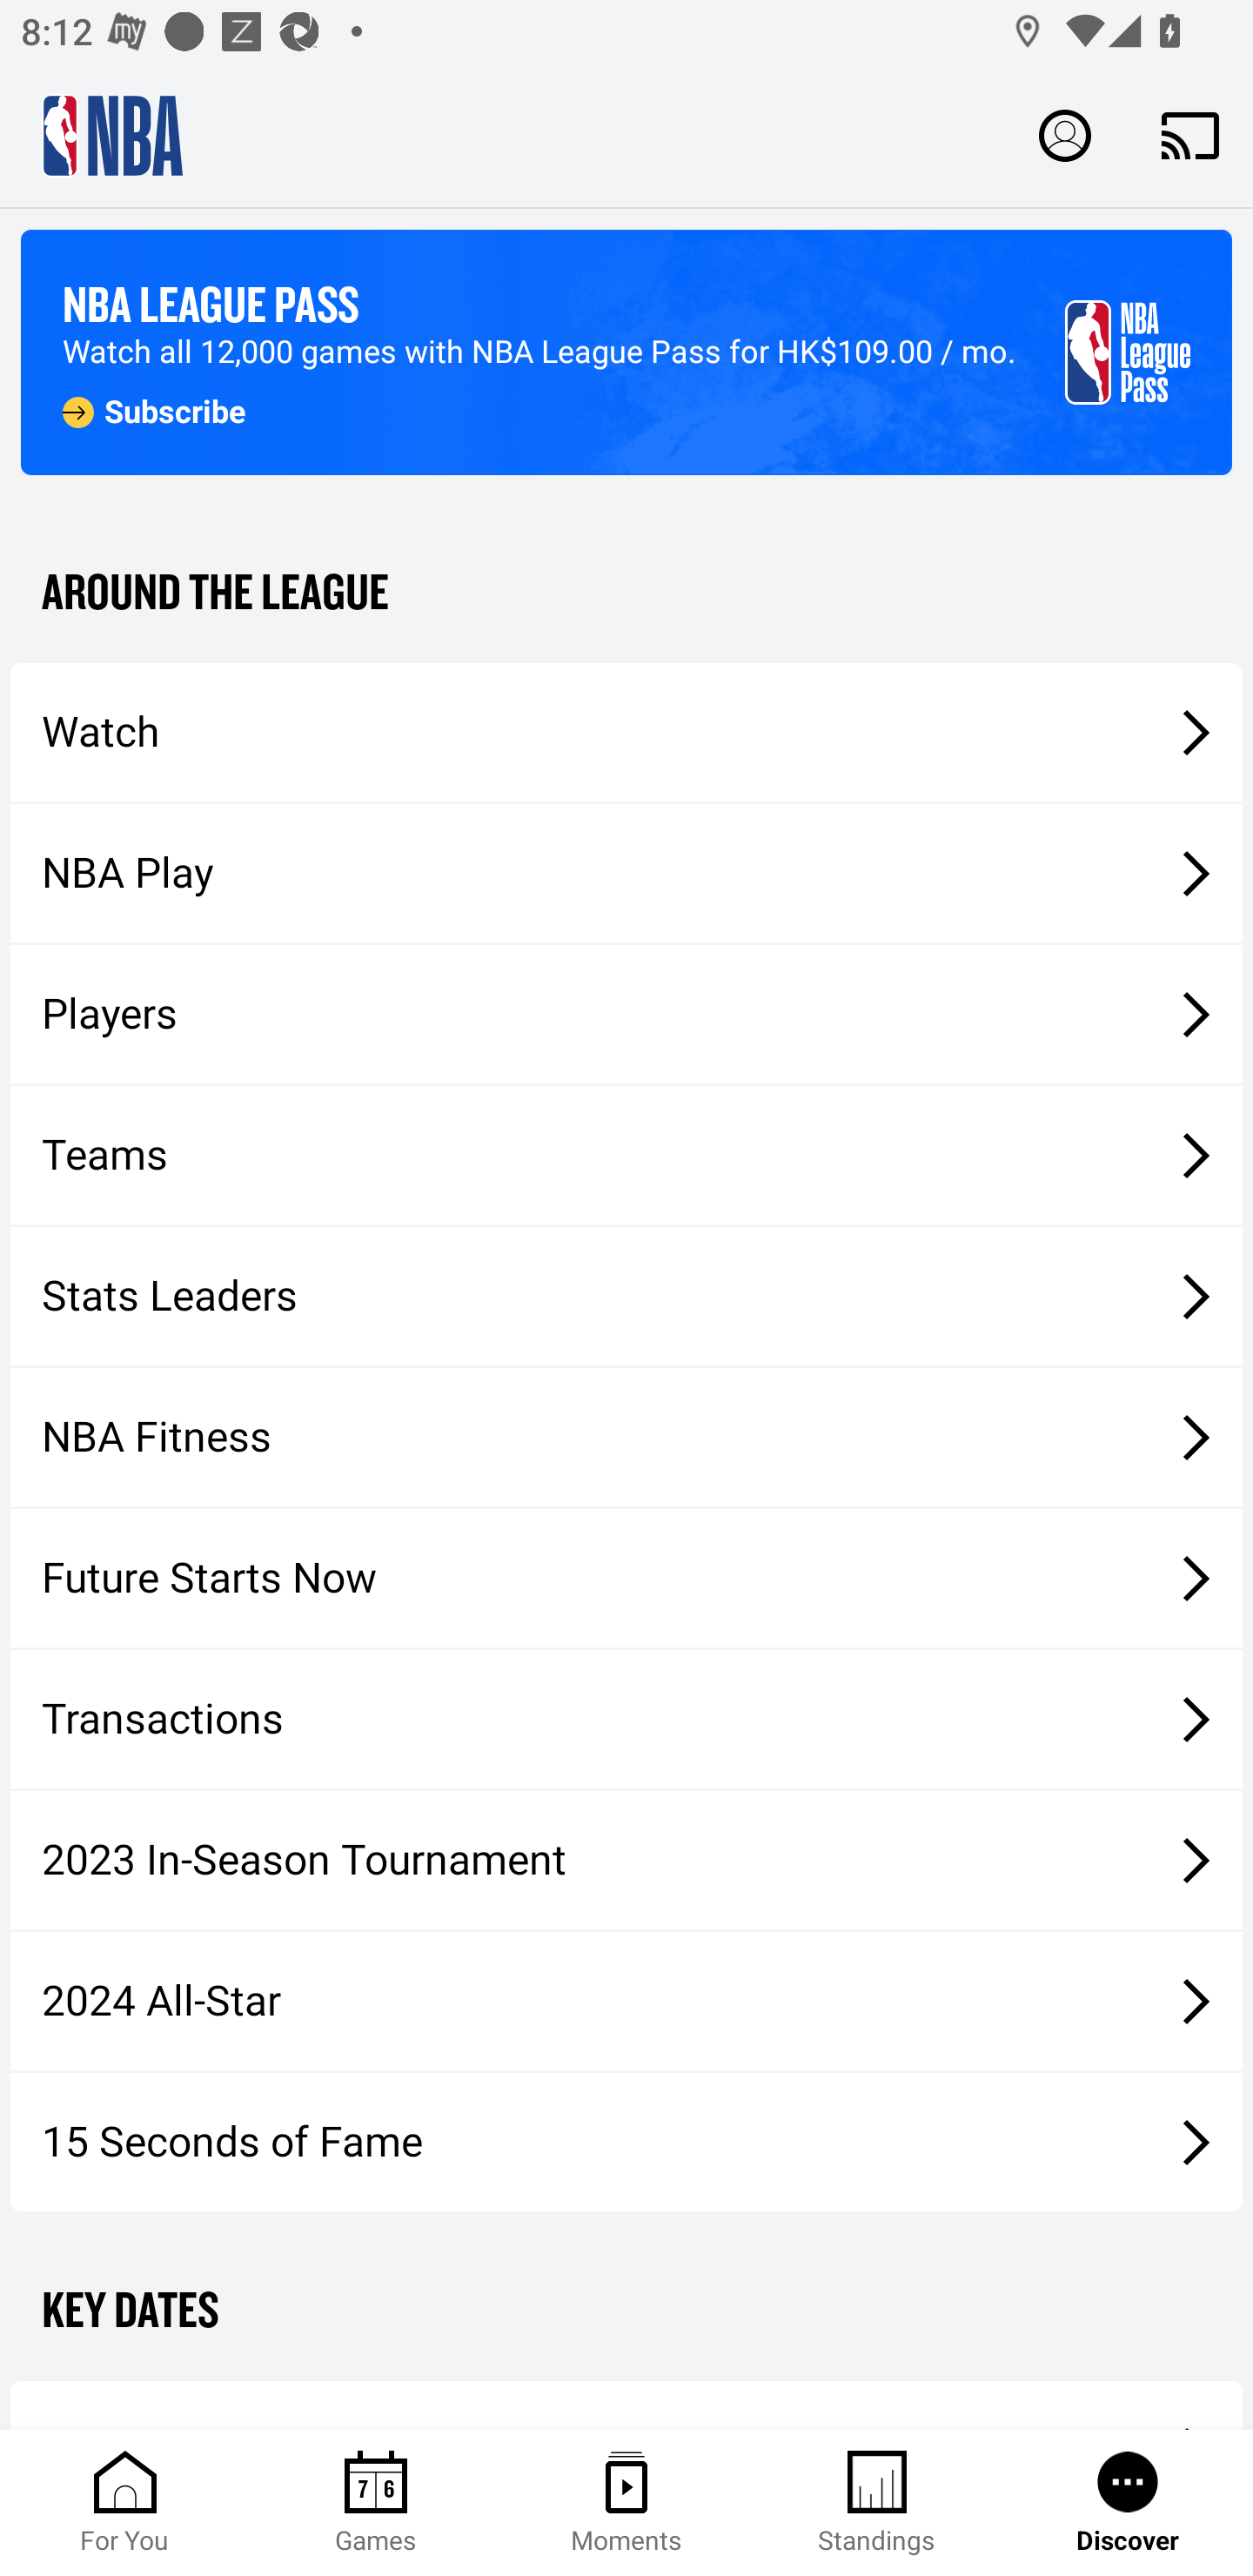  I want to click on 15 Seconds of Fame, so click(626, 2141).